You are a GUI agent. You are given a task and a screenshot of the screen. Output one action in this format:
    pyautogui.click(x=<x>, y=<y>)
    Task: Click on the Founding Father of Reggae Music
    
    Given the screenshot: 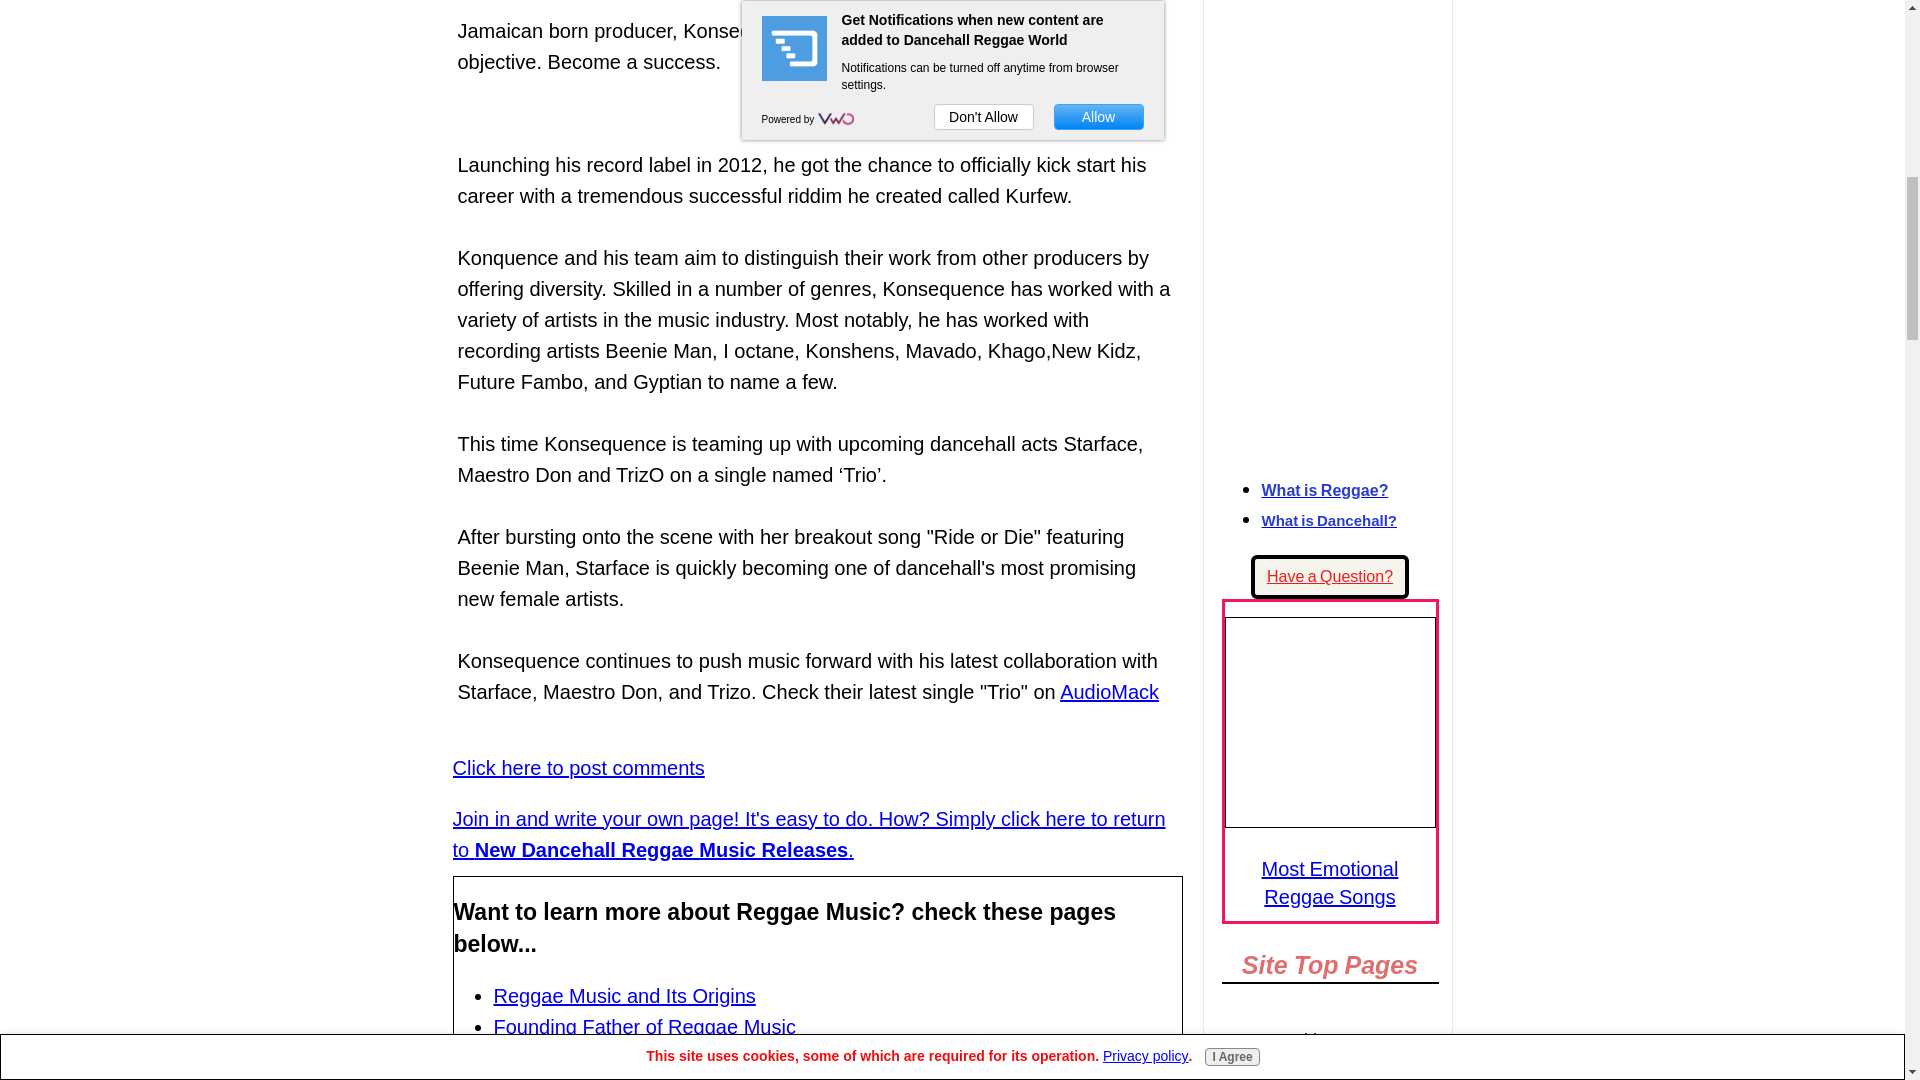 What is the action you would take?
    pyautogui.click(x=644, y=1026)
    